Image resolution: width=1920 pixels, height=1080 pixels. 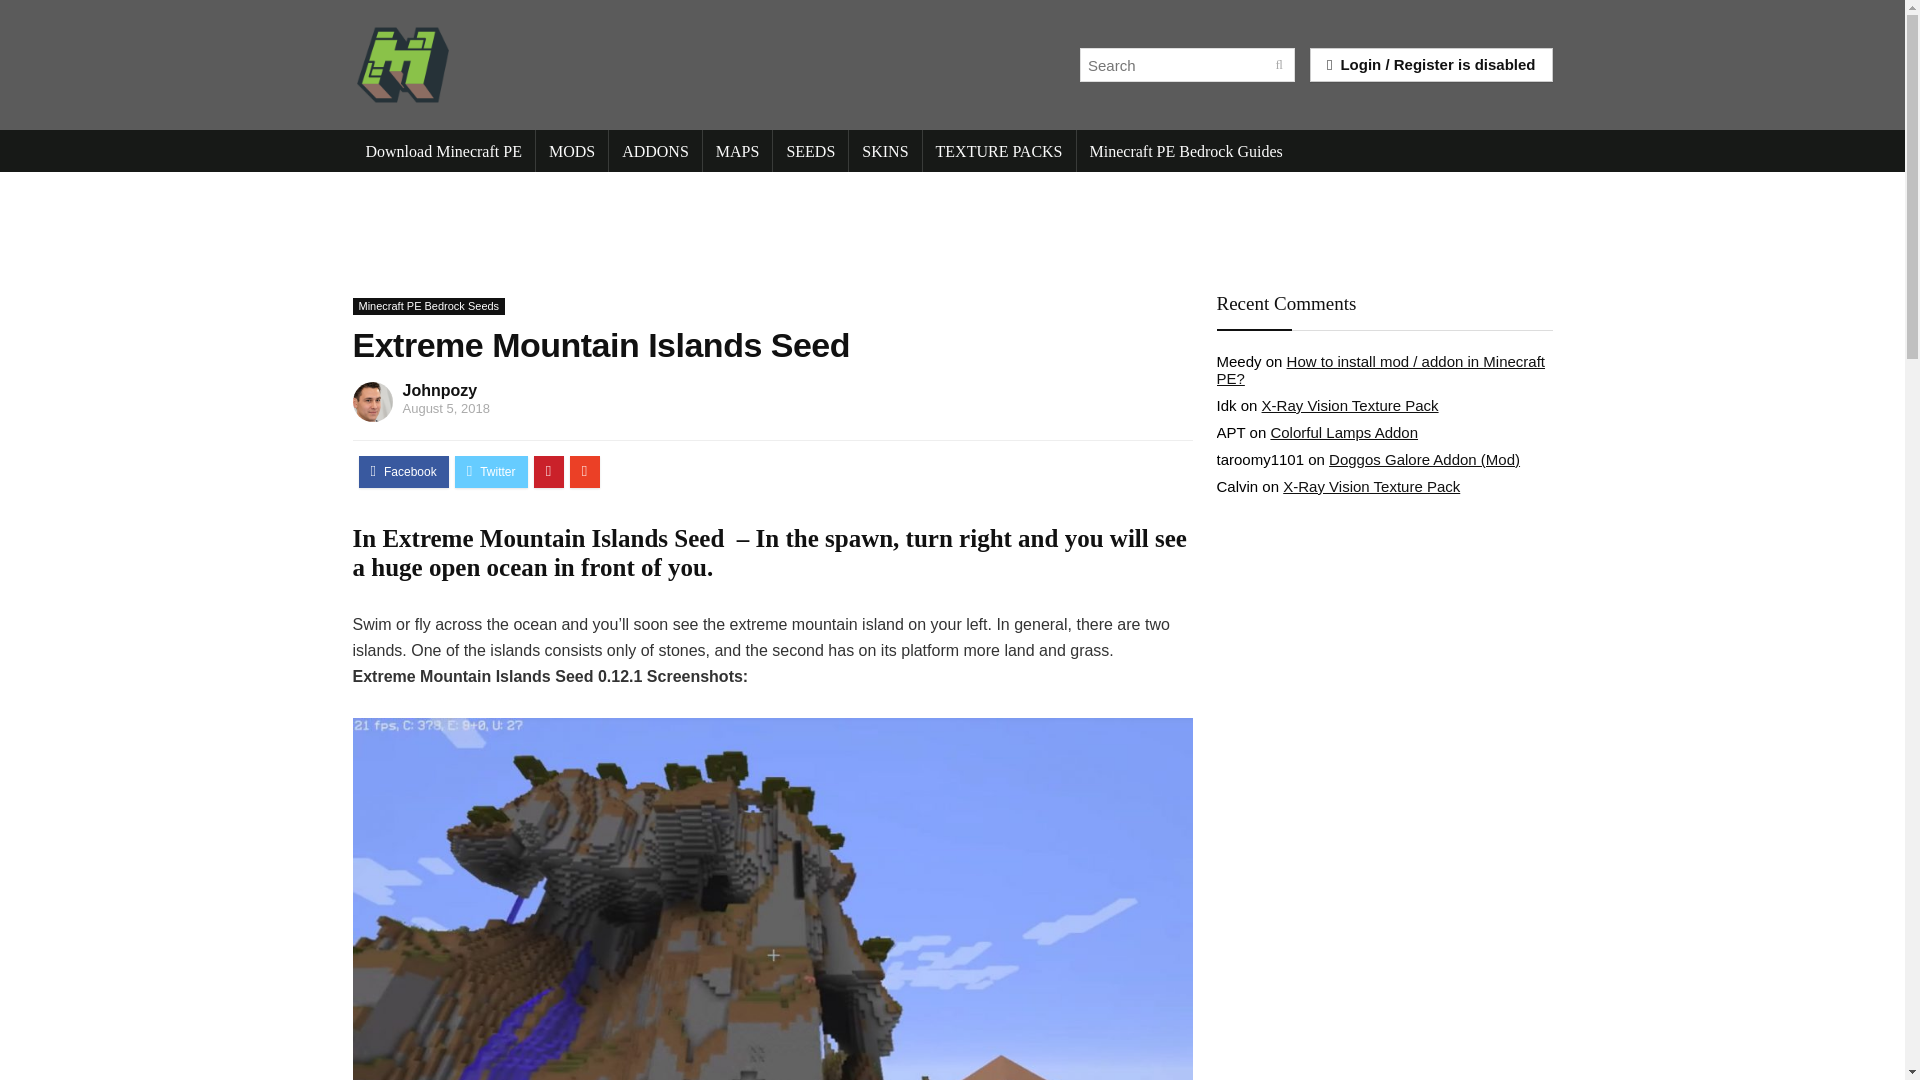 I want to click on SEEDS, so click(x=810, y=150).